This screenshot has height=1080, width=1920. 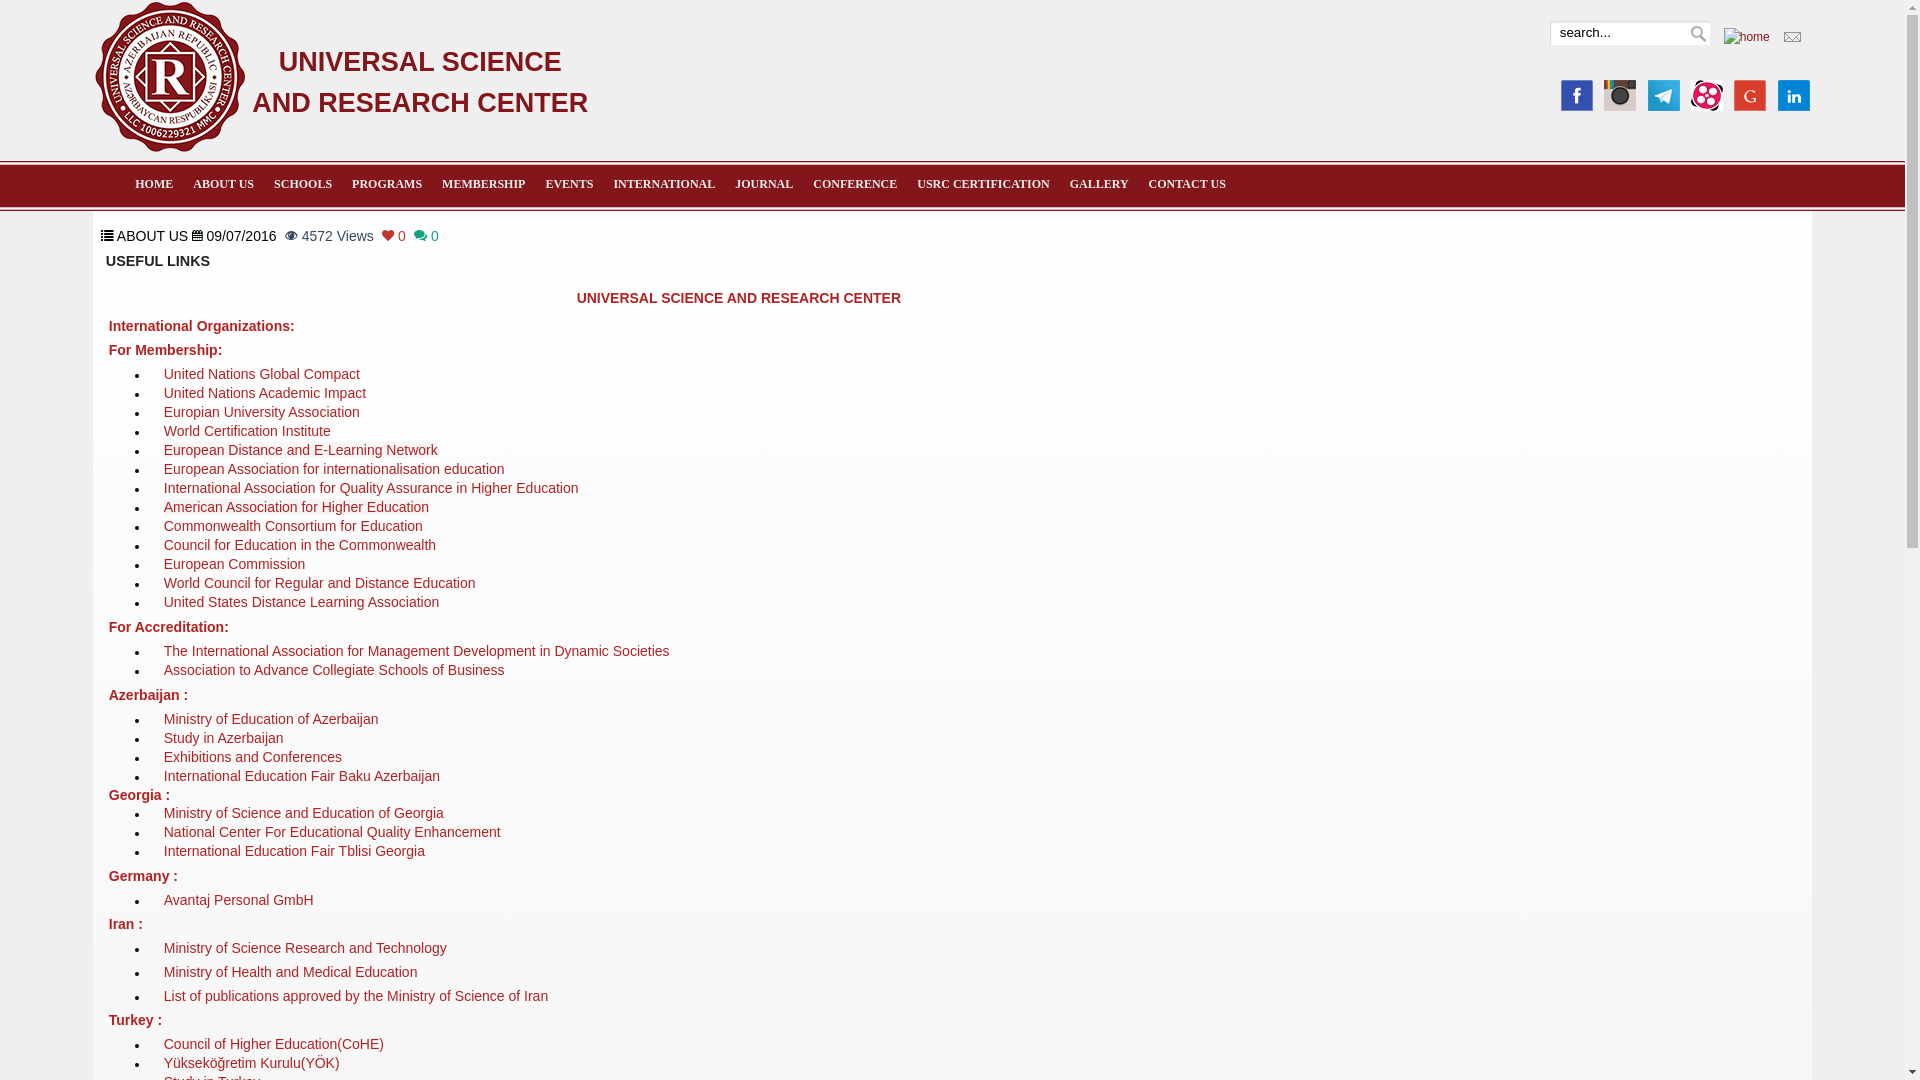 What do you see at coordinates (303, 184) in the screenshot?
I see `SCHOOLS` at bounding box center [303, 184].